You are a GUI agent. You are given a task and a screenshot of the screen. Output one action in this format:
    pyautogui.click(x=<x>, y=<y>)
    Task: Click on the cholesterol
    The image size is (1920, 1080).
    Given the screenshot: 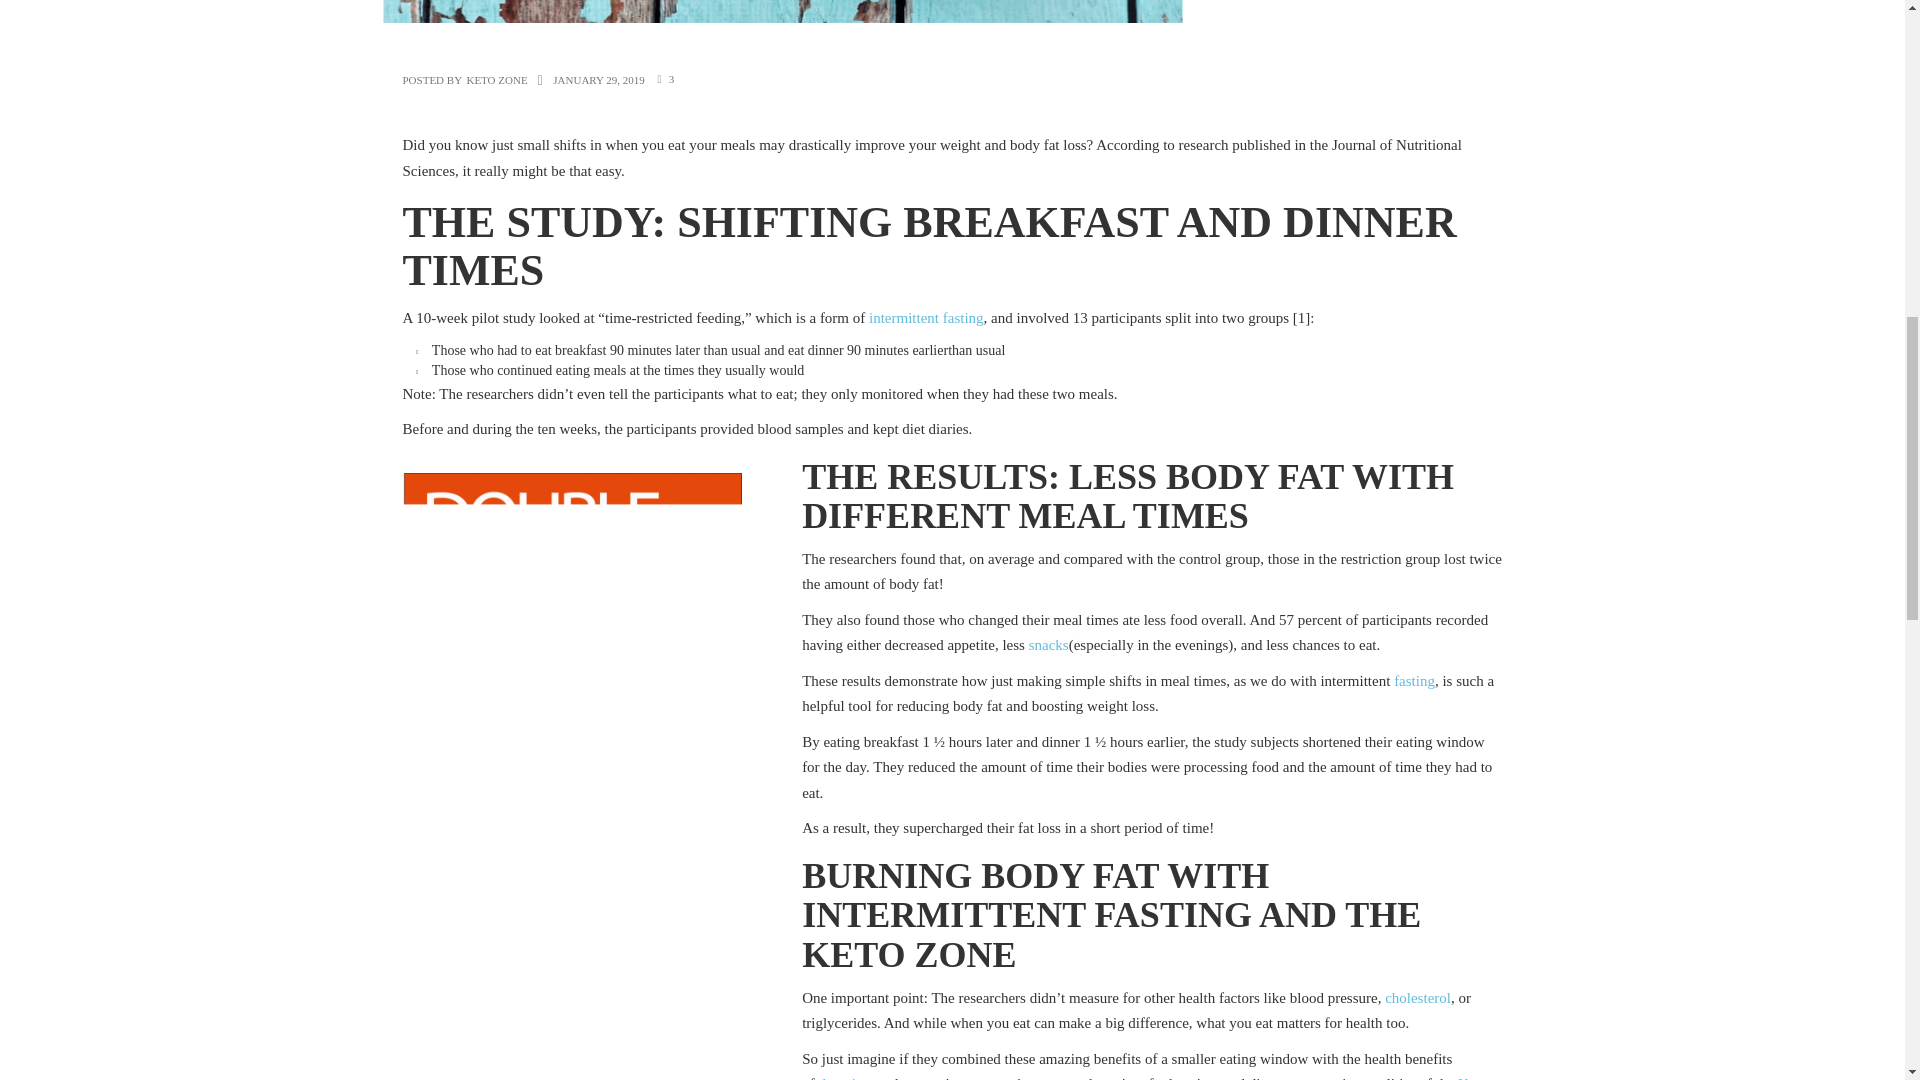 What is the action you would take?
    pyautogui.click(x=1418, y=998)
    